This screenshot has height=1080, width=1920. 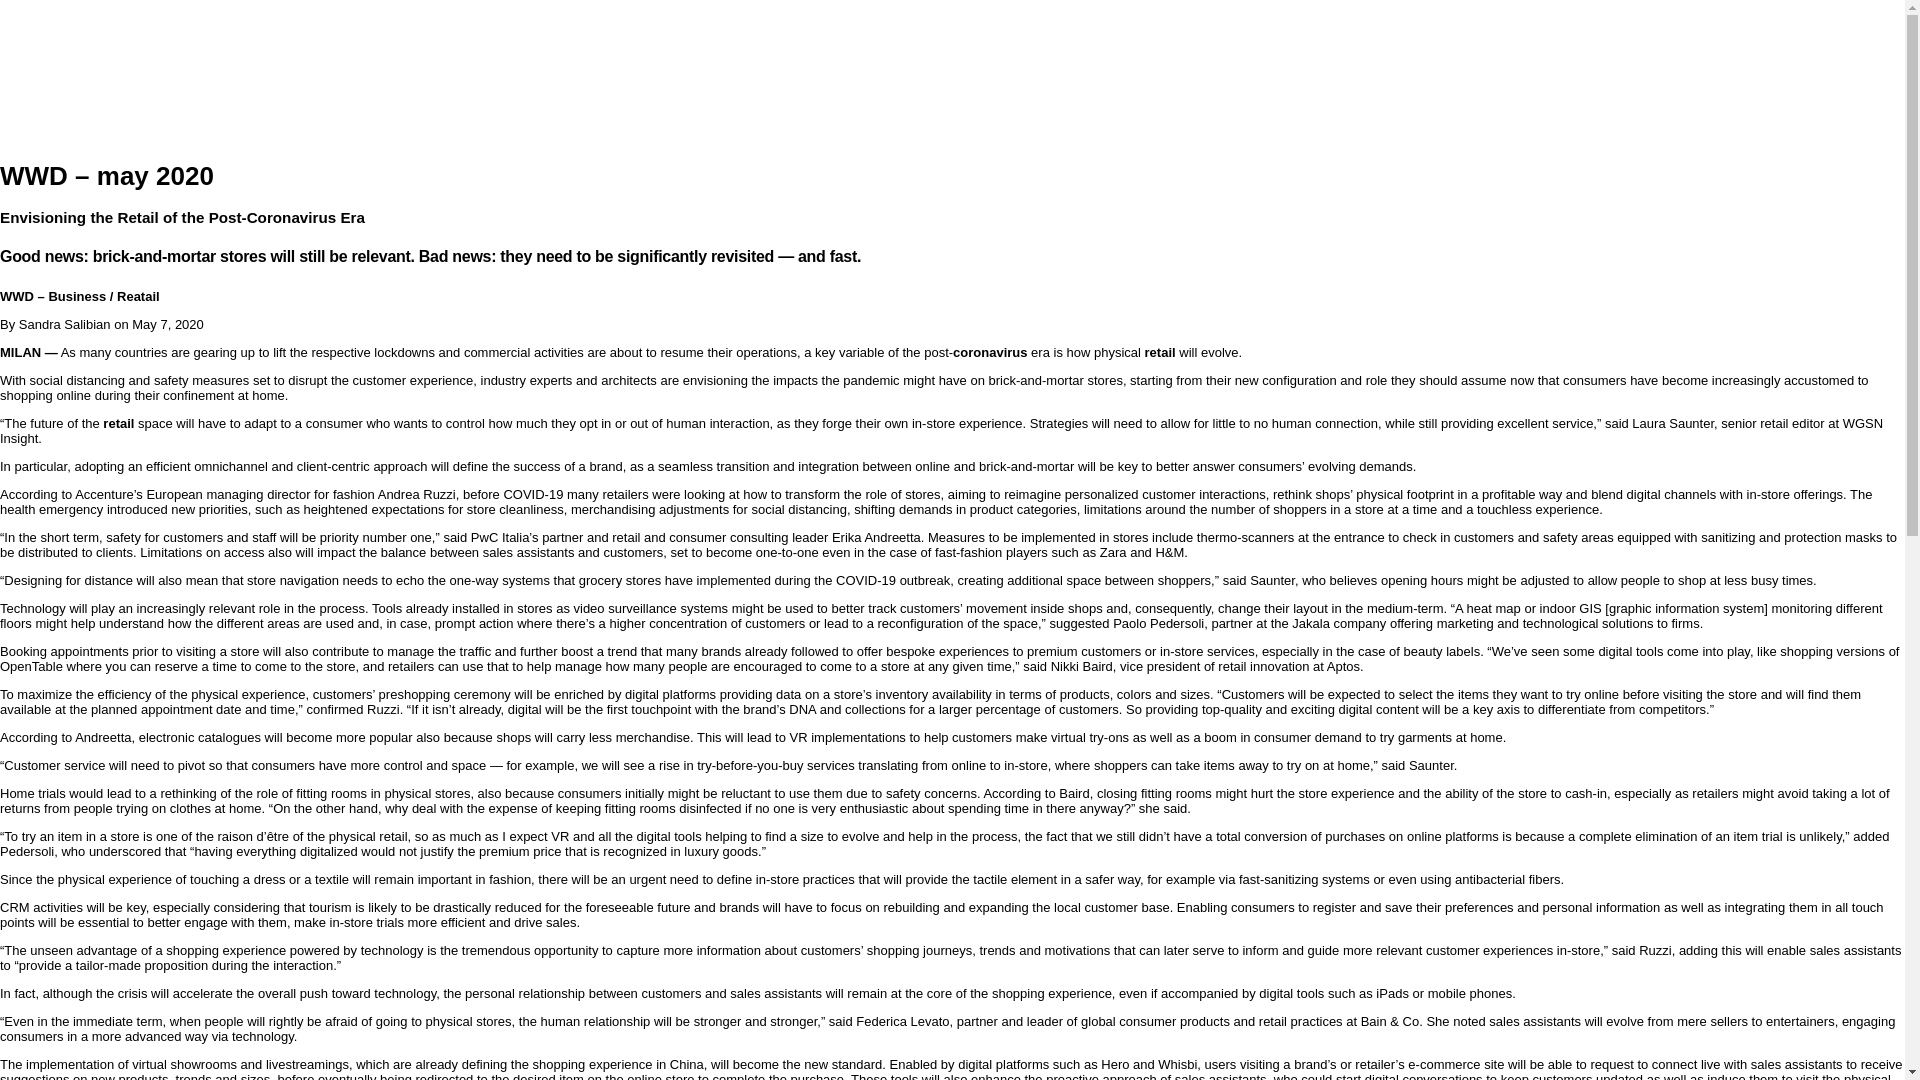 I want to click on coronavirus, so click(x=990, y=352).